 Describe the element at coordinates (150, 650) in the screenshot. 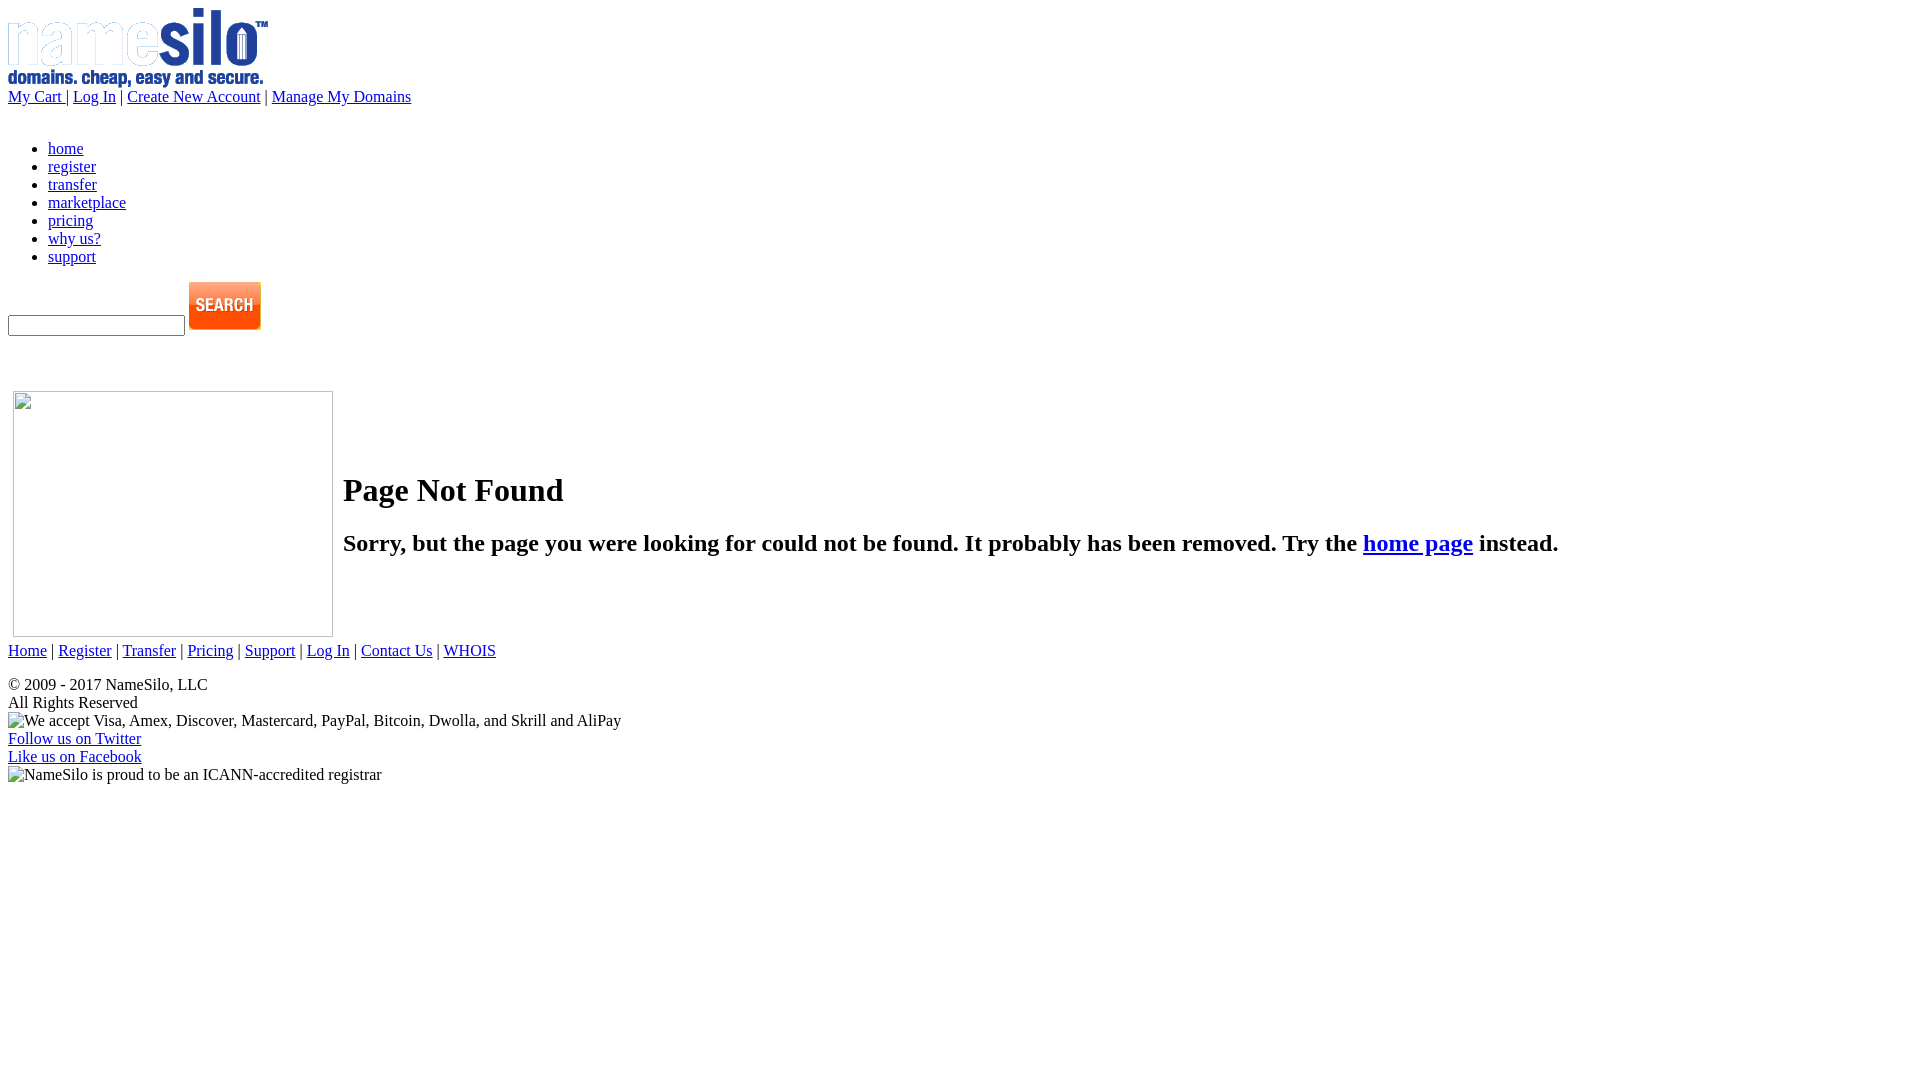

I see `Transfer` at that location.